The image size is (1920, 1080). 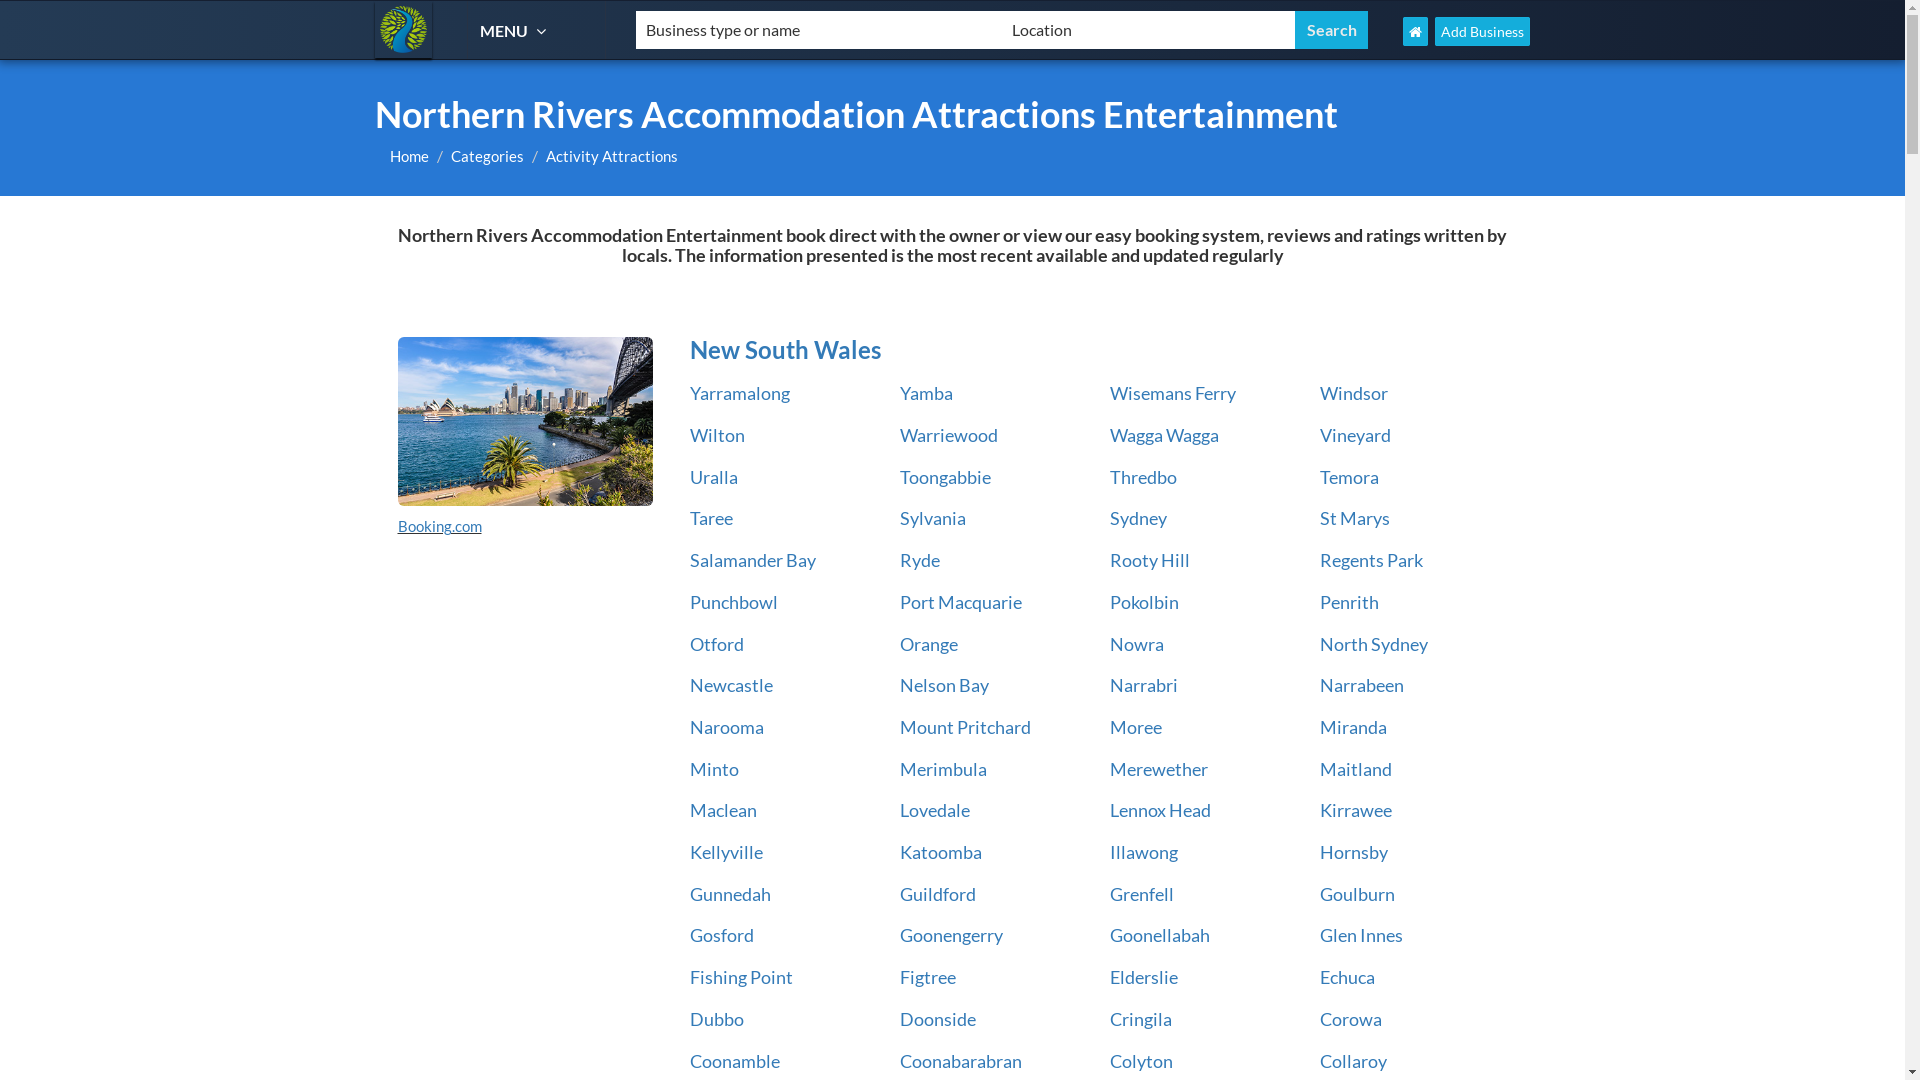 I want to click on Katoomba, so click(x=941, y=852).